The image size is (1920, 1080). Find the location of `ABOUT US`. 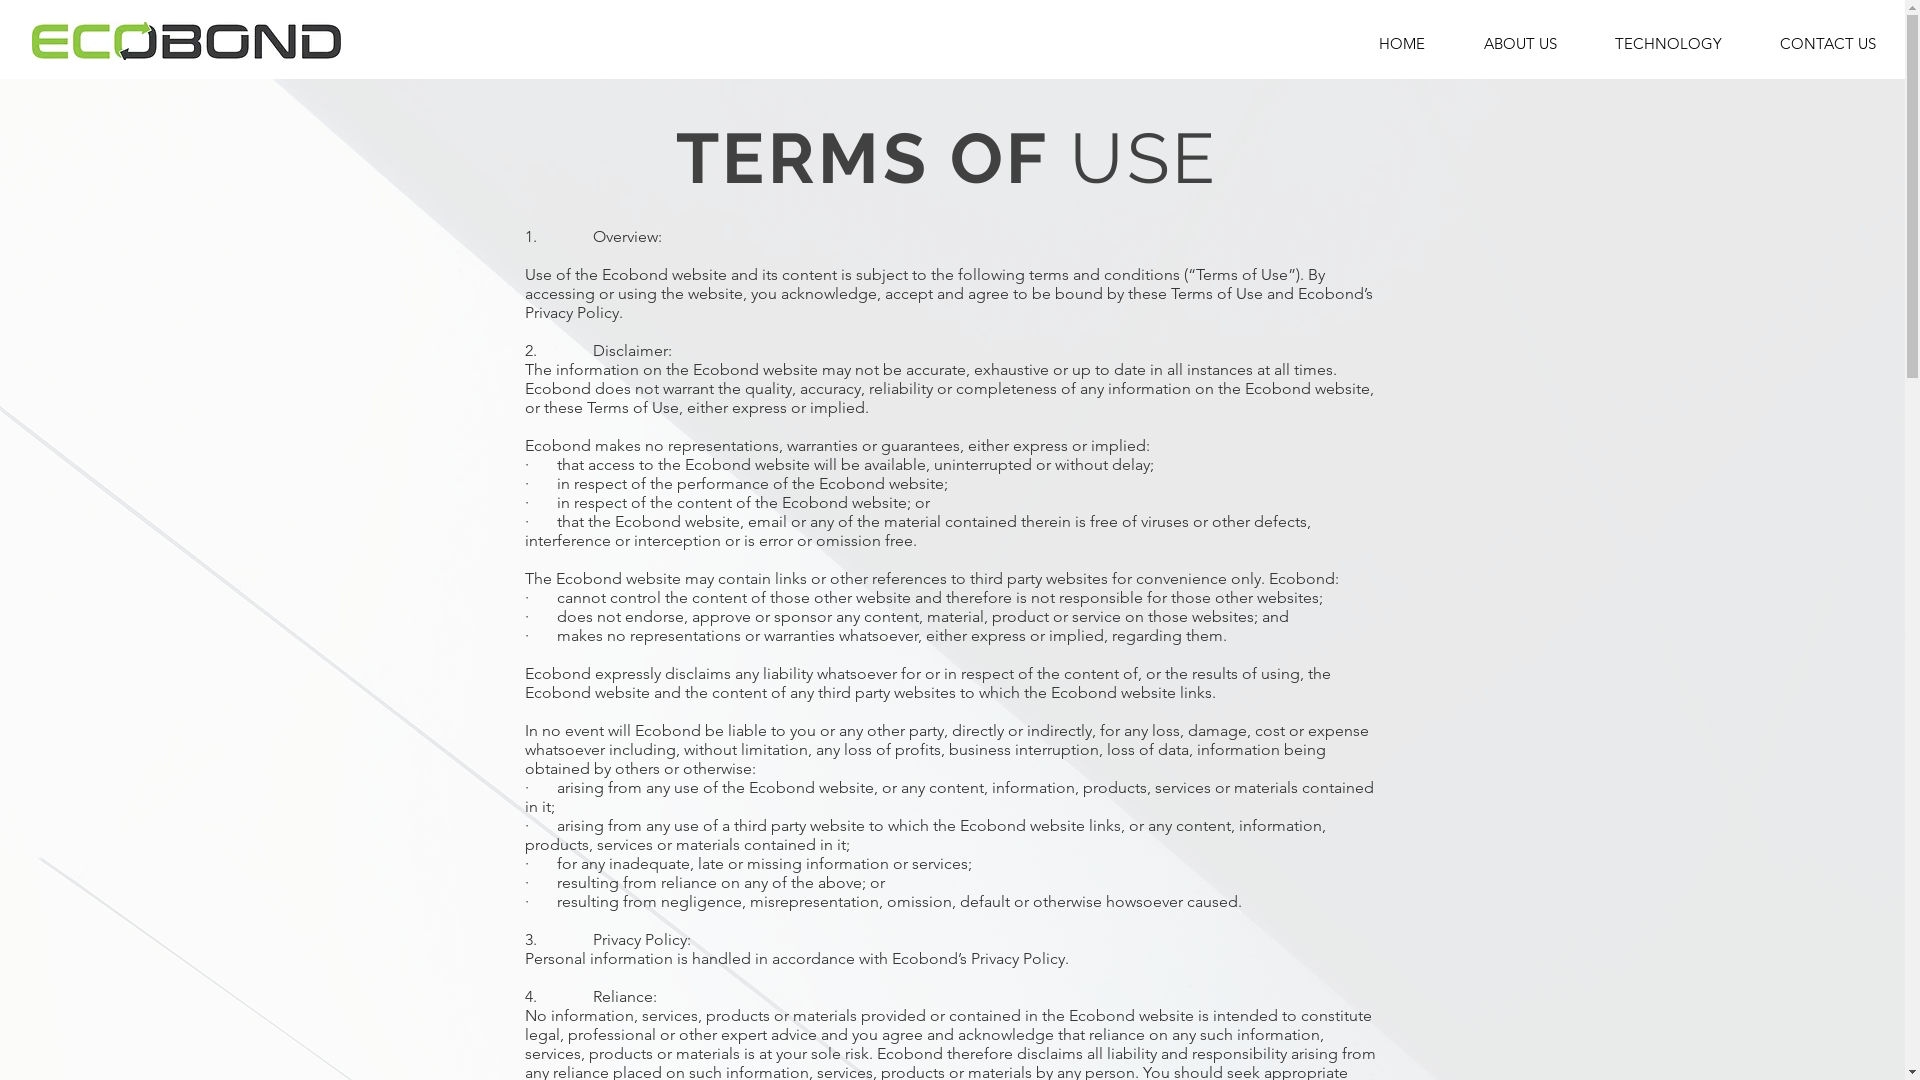

ABOUT US is located at coordinates (1520, 44).